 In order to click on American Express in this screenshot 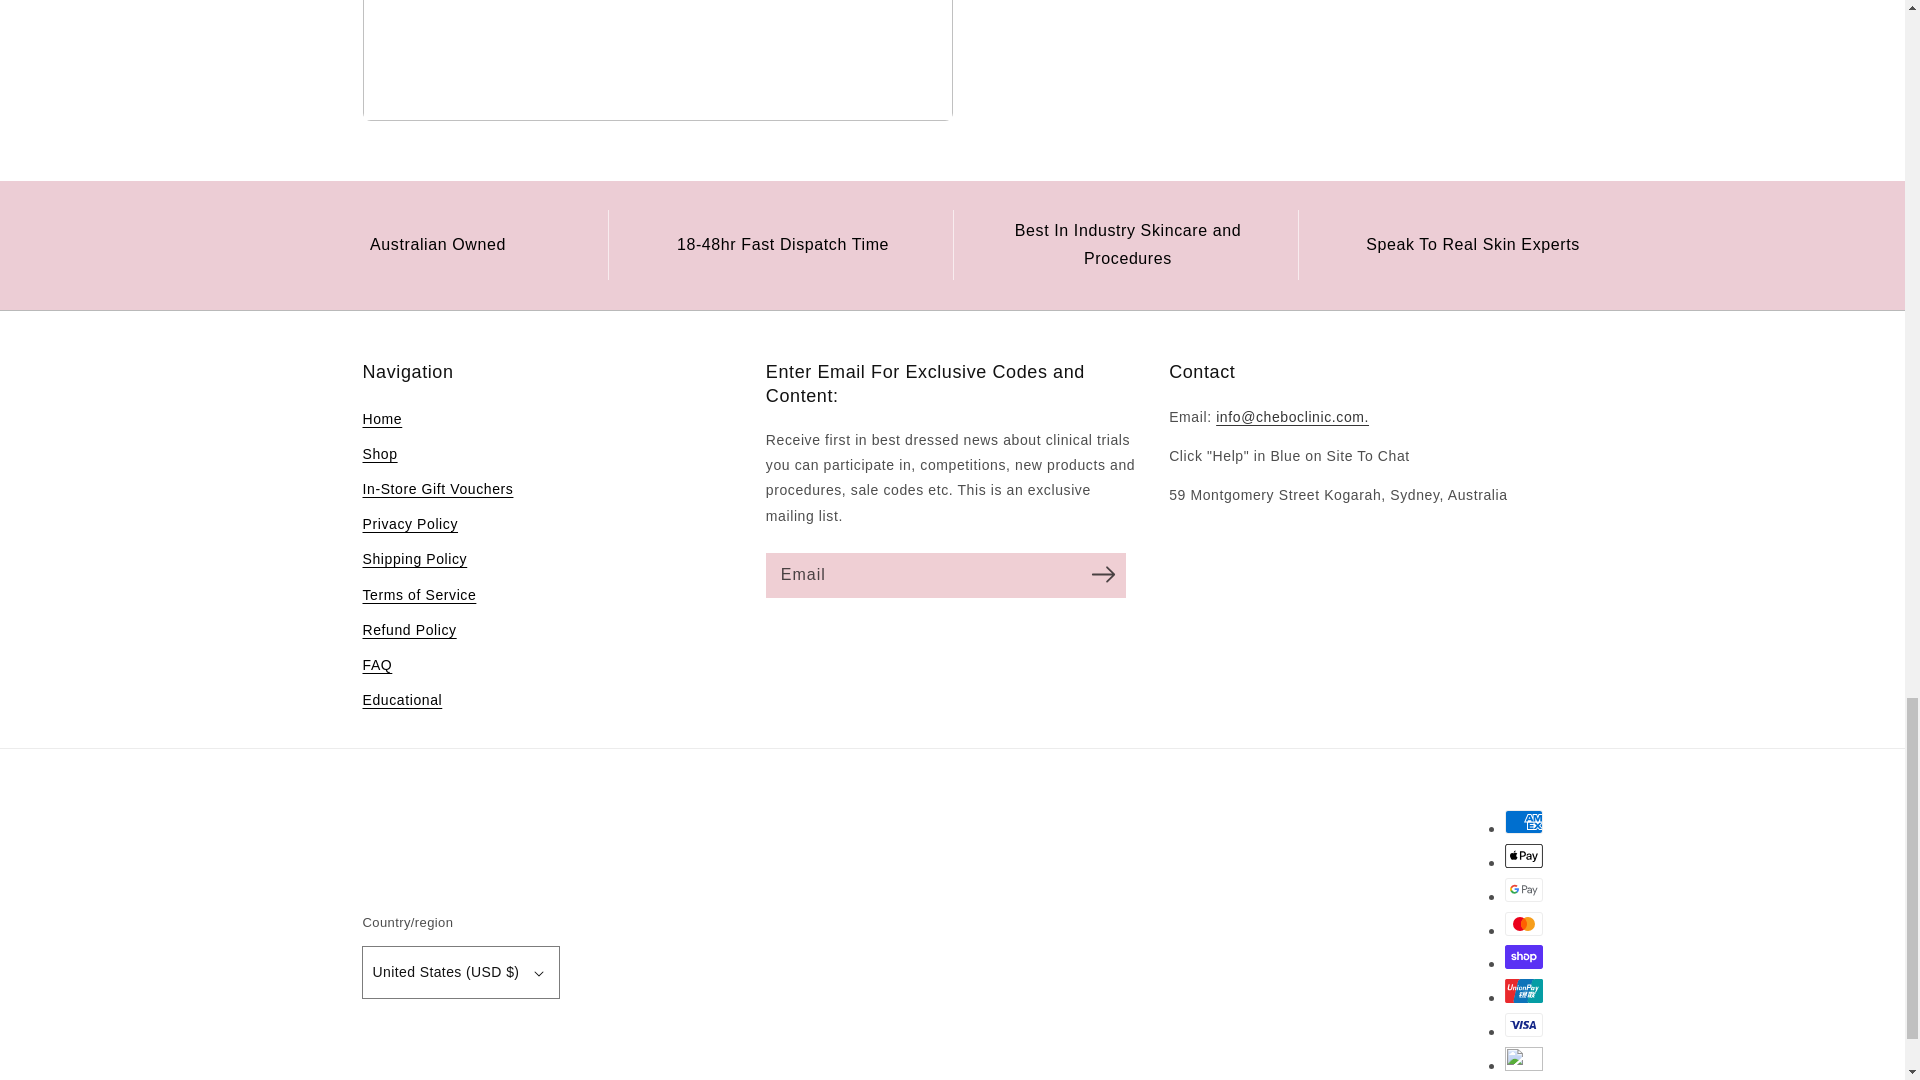, I will do `click(1522, 822)`.